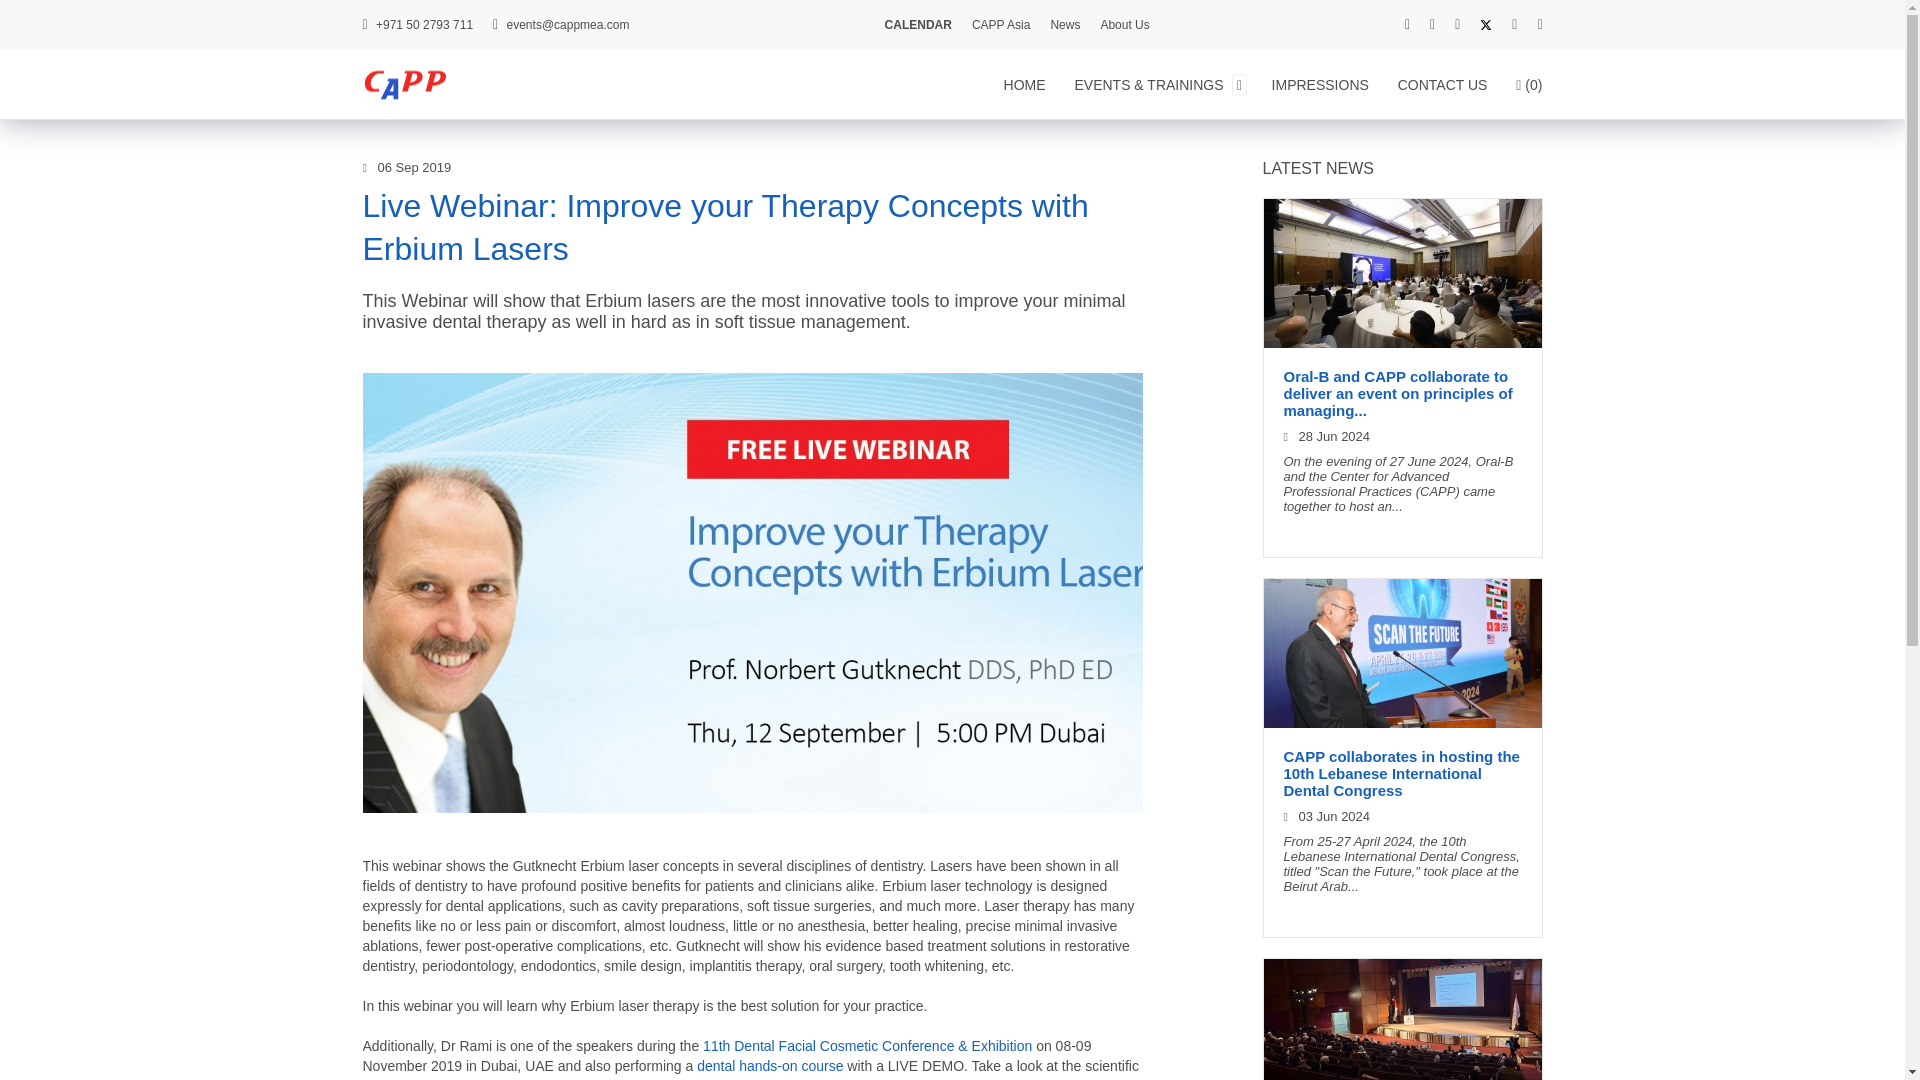 The height and width of the screenshot is (1080, 1920). What do you see at coordinates (1000, 25) in the screenshot?
I see `CAPP Asia` at bounding box center [1000, 25].